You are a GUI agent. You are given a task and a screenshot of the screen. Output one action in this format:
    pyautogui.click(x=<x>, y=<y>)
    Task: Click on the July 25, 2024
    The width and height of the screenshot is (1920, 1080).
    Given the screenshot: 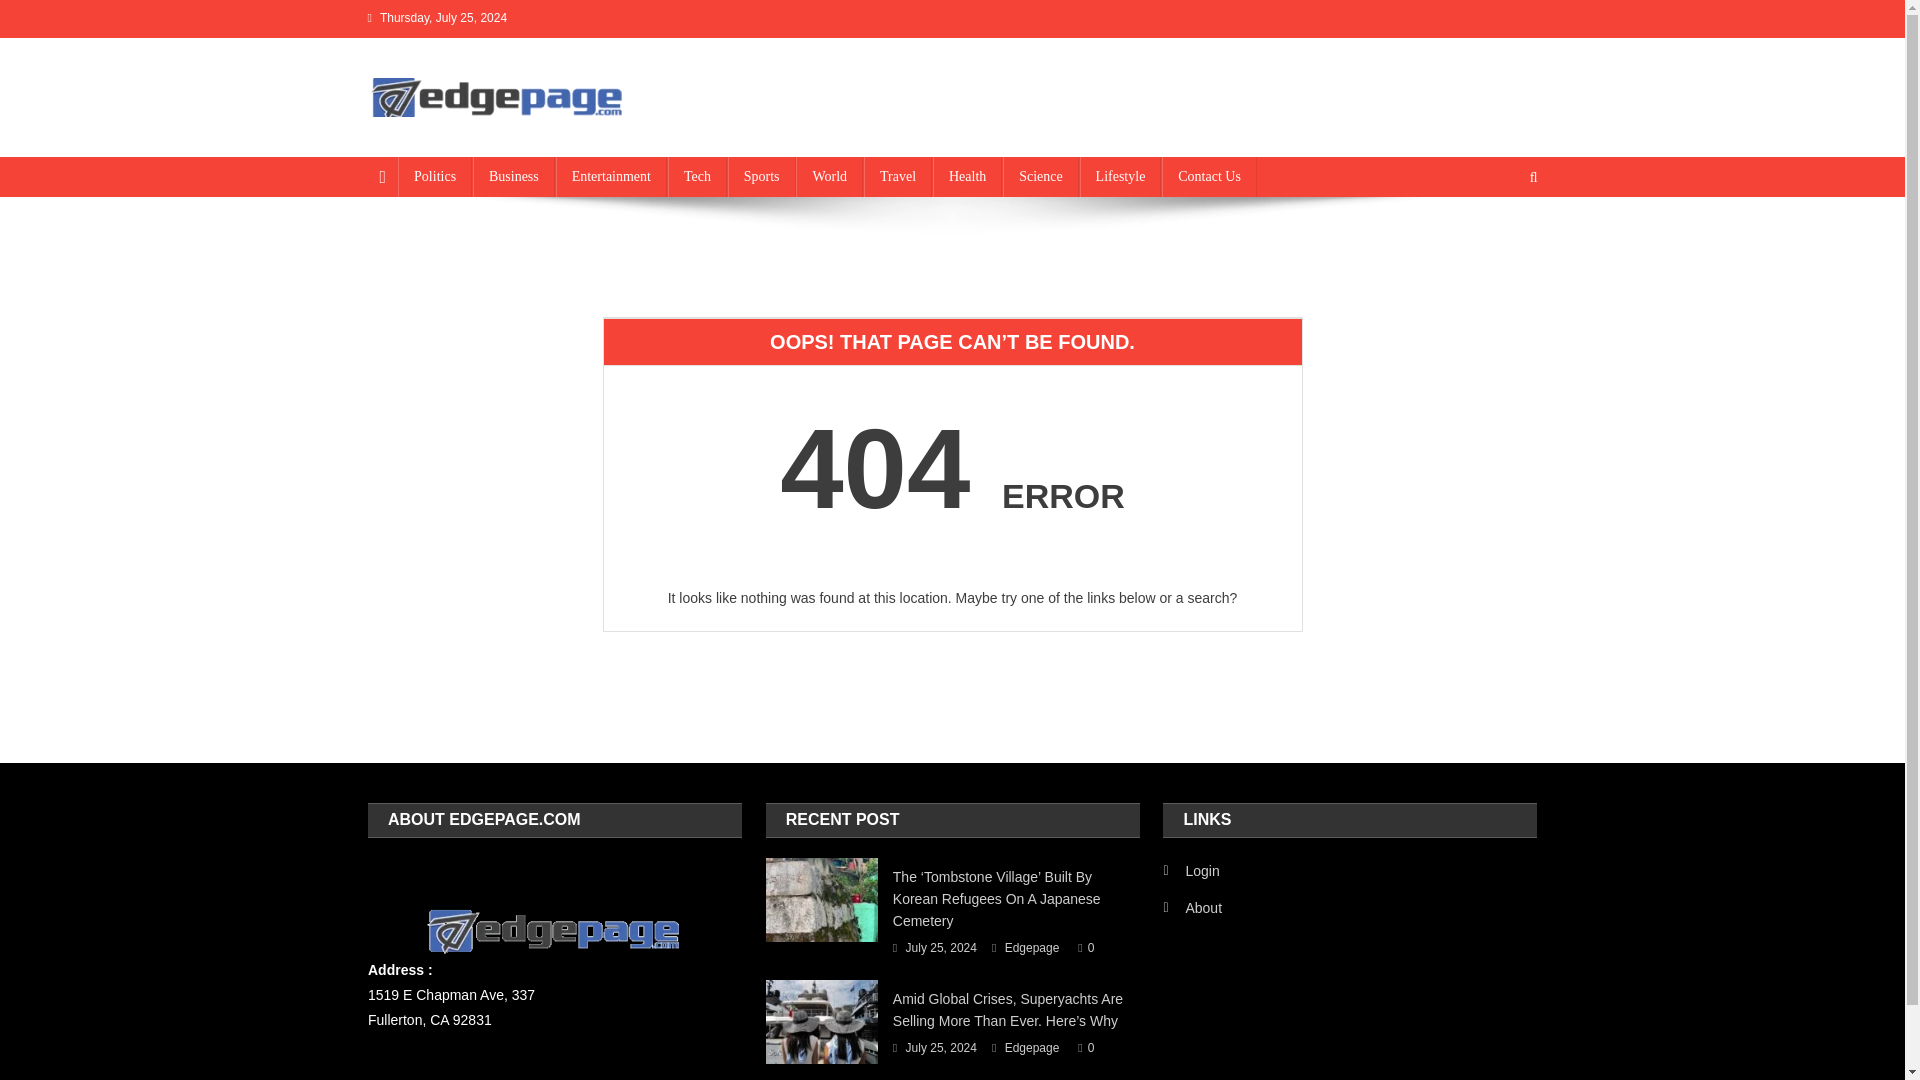 What is the action you would take?
    pyautogui.click(x=942, y=949)
    